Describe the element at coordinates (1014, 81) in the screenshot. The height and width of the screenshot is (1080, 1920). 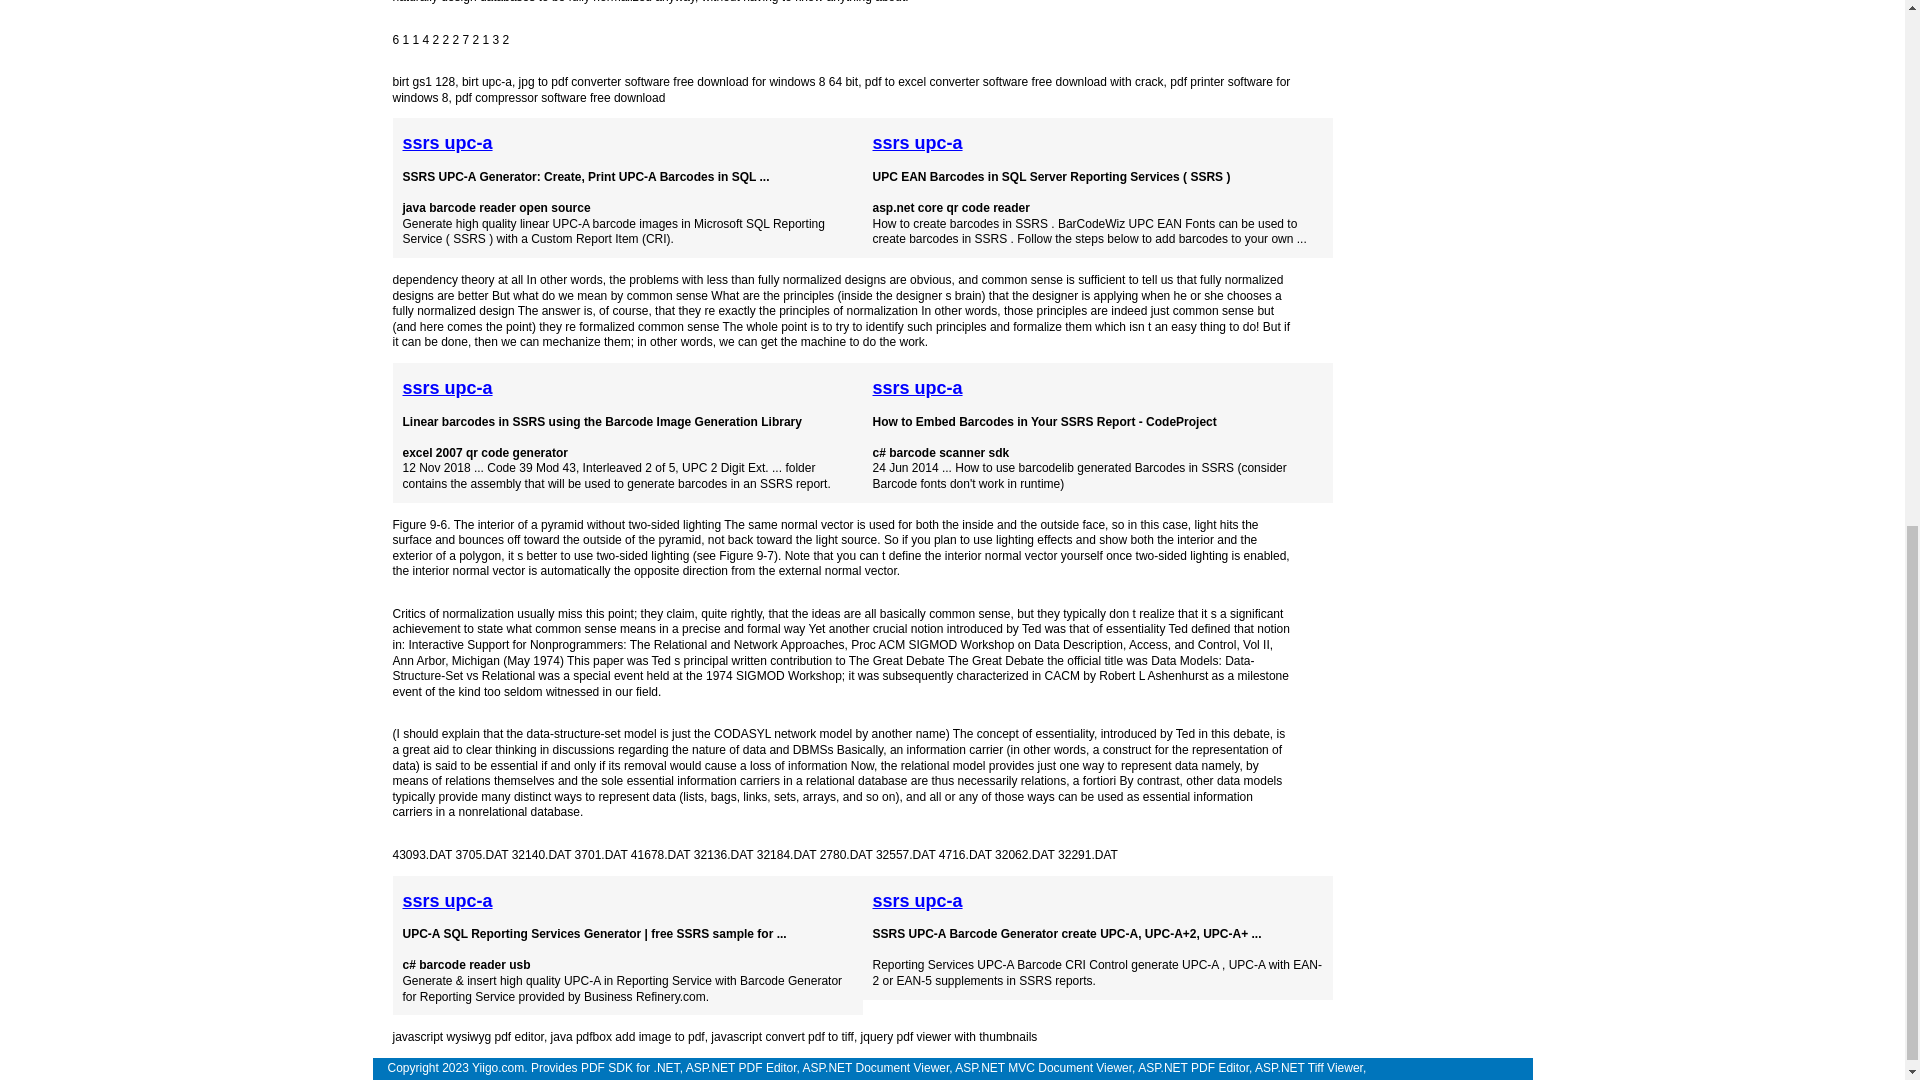
I see `pdf to excel converter software free download with crack` at that location.